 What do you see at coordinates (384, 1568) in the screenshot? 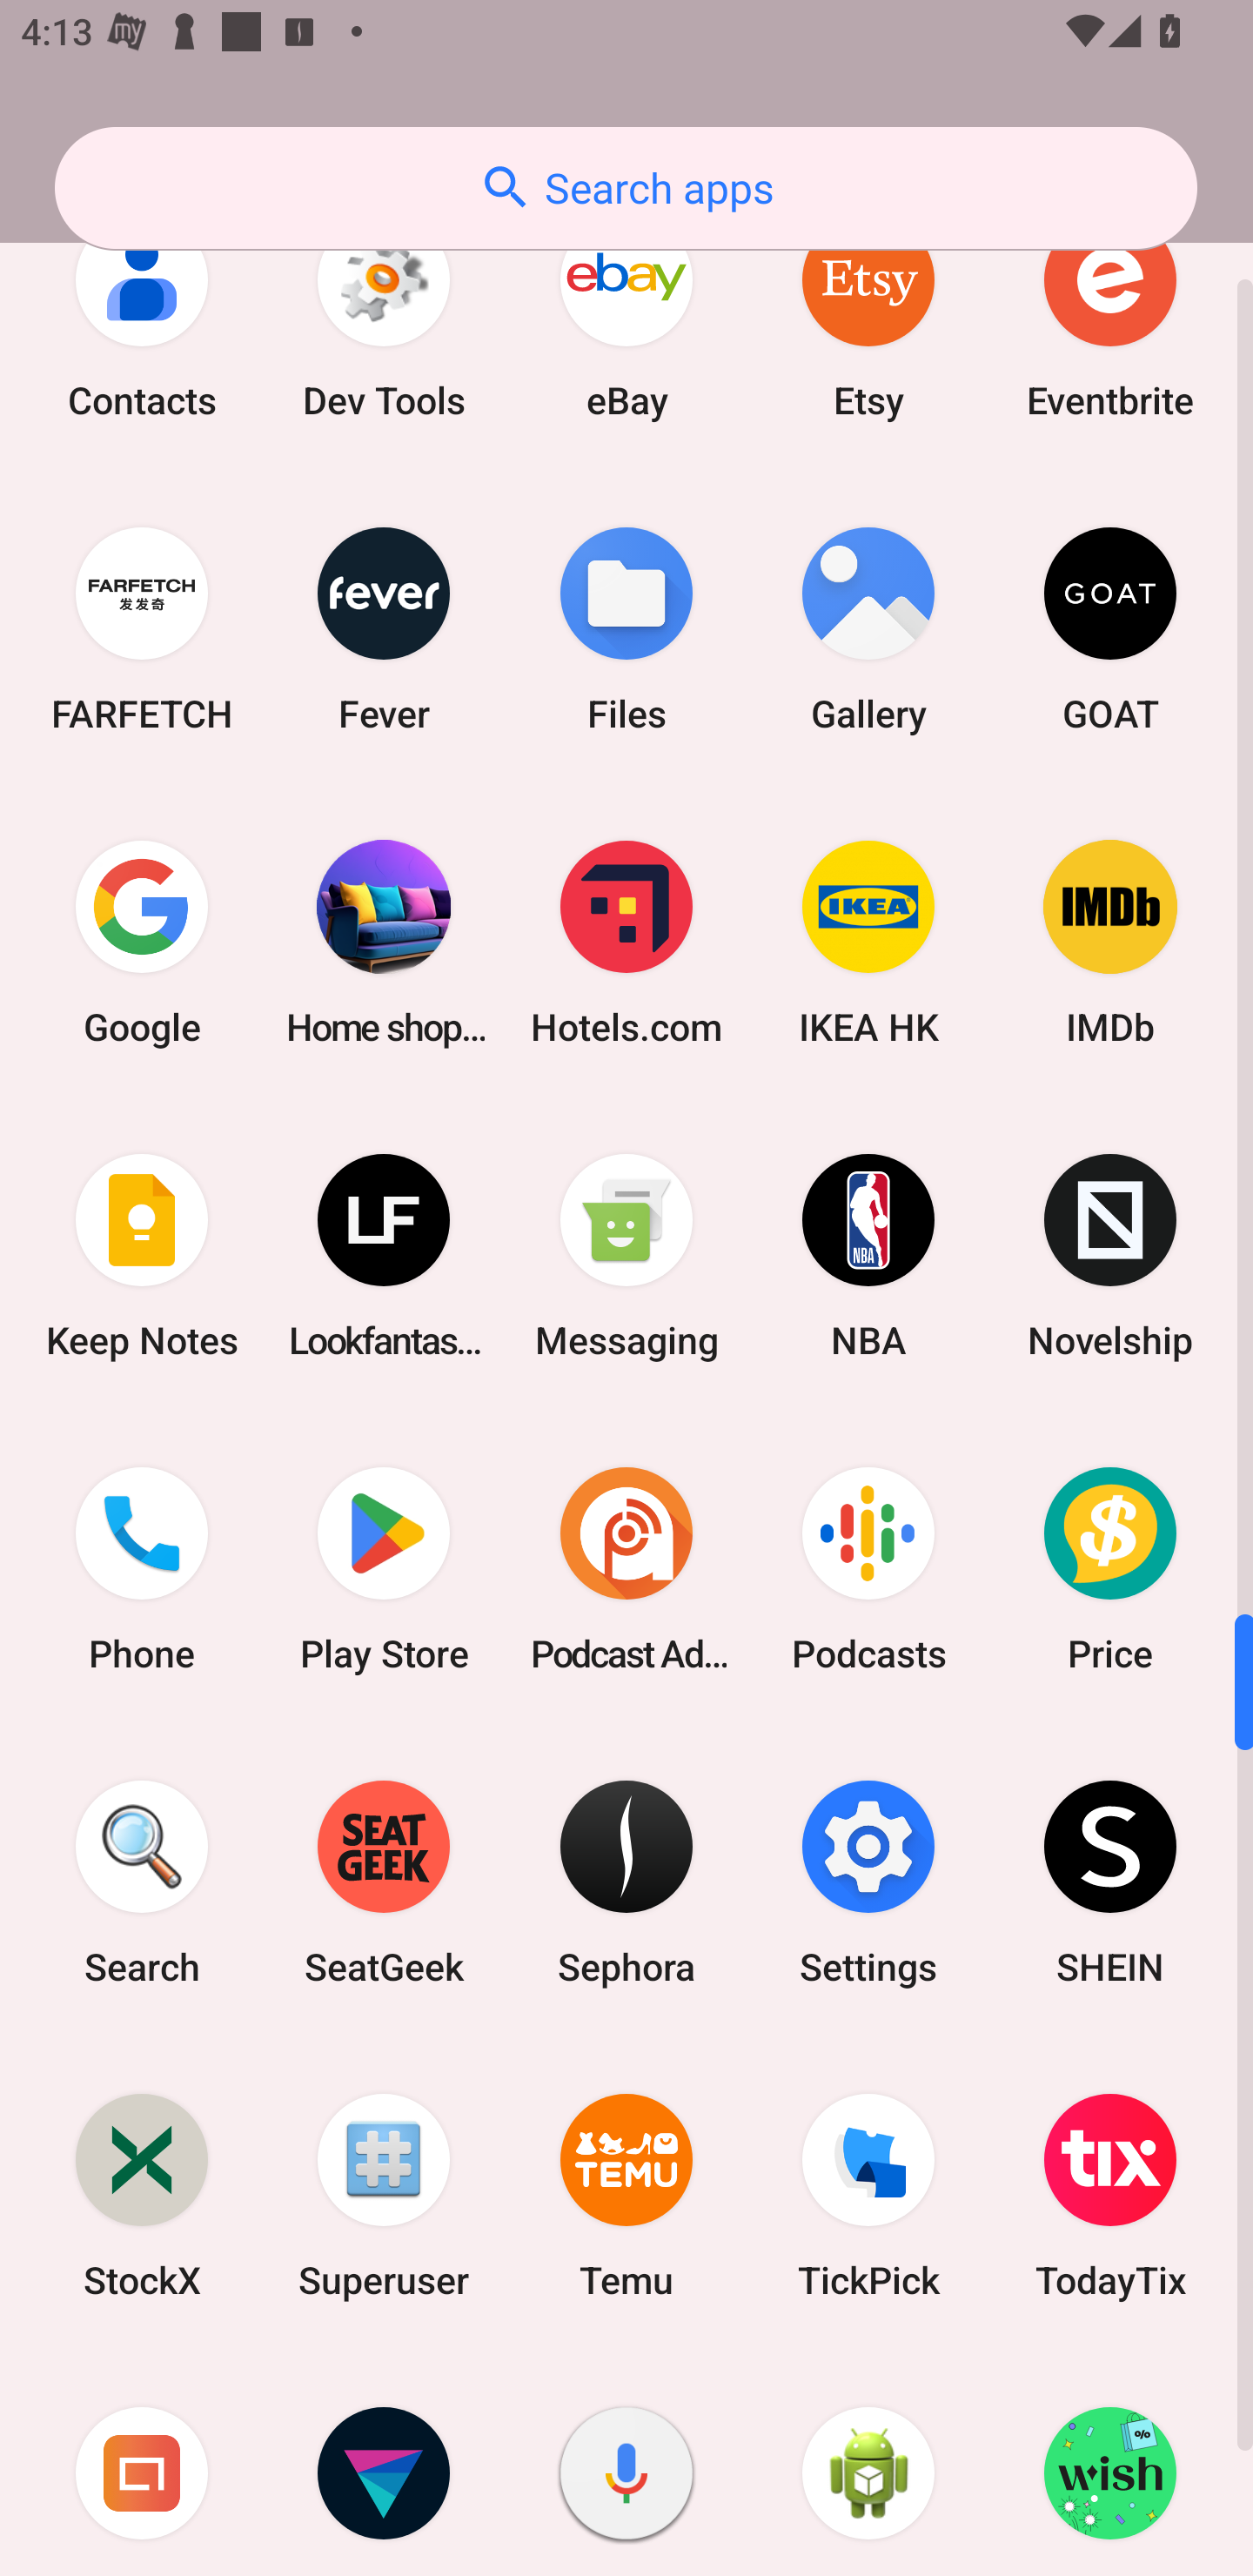
I see `Play Store` at bounding box center [384, 1568].